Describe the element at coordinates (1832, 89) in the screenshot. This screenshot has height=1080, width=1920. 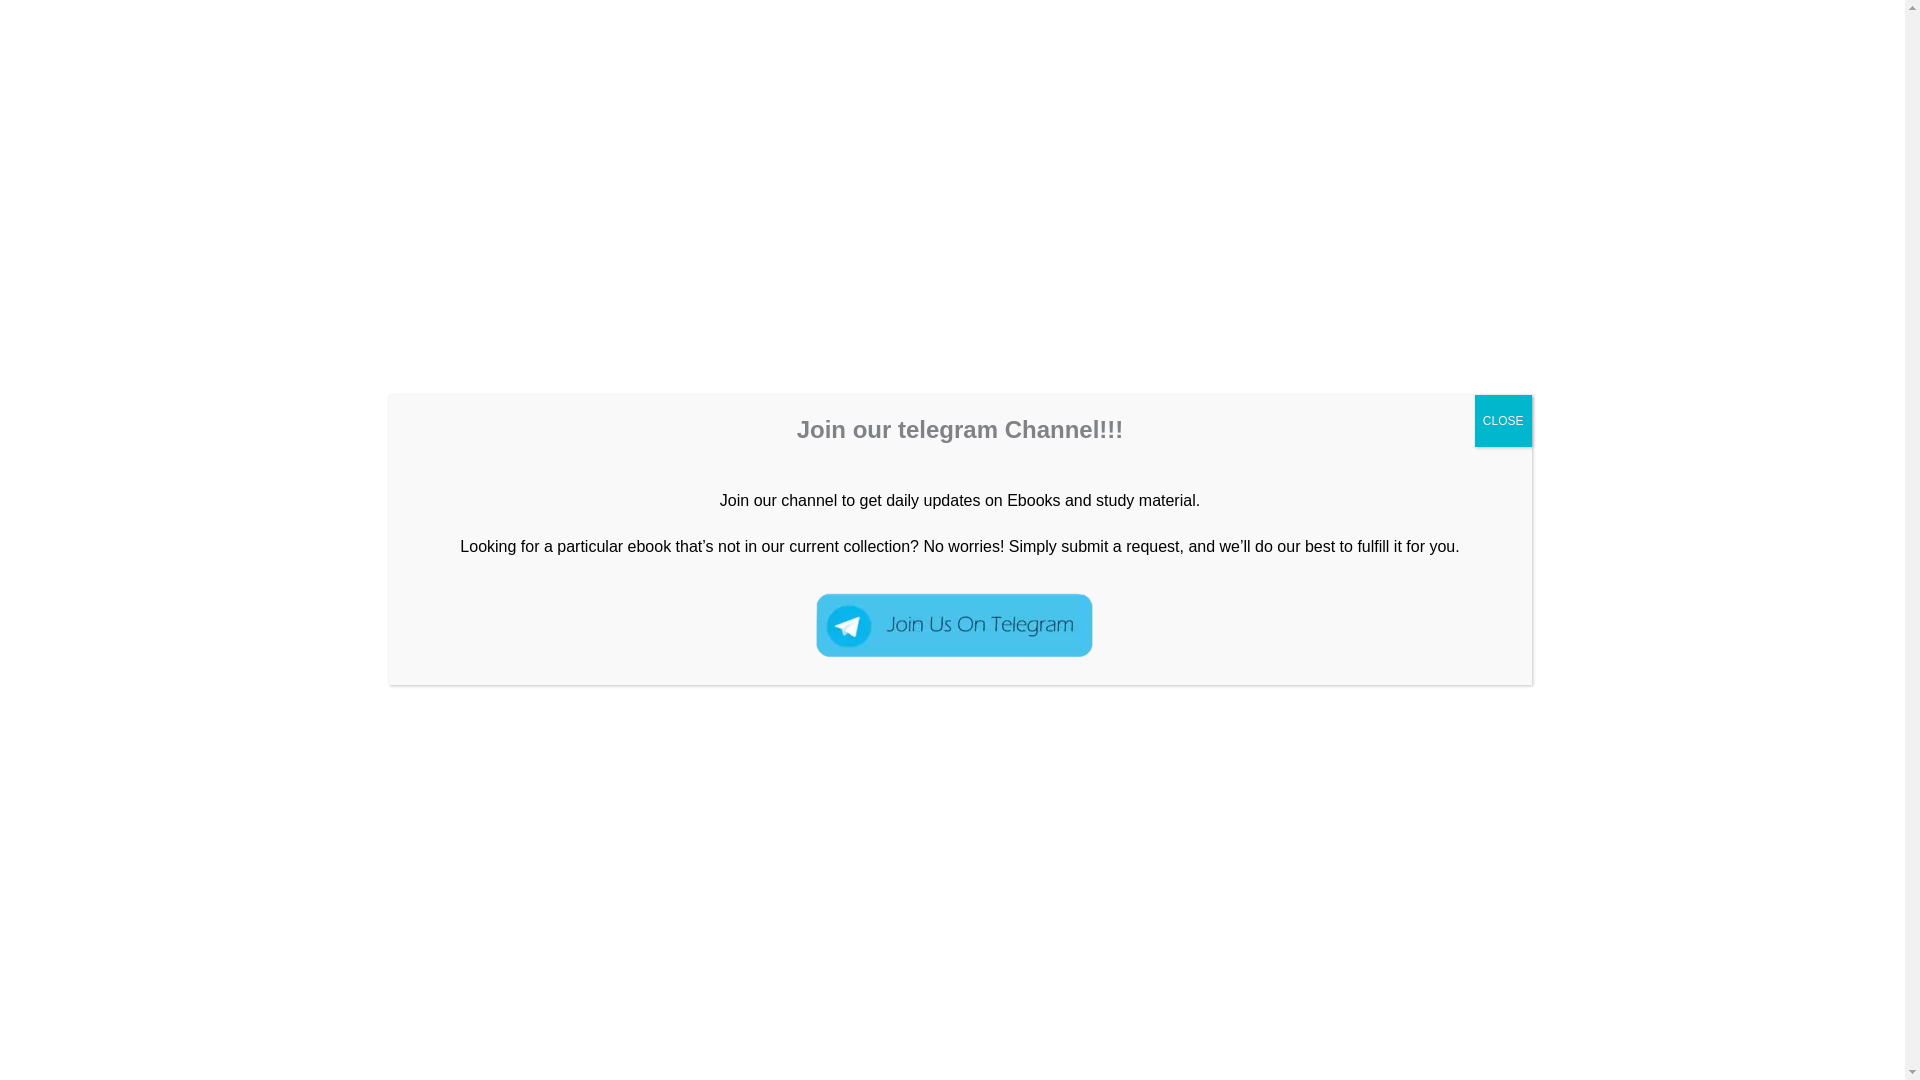
I see `CBSE` at that location.